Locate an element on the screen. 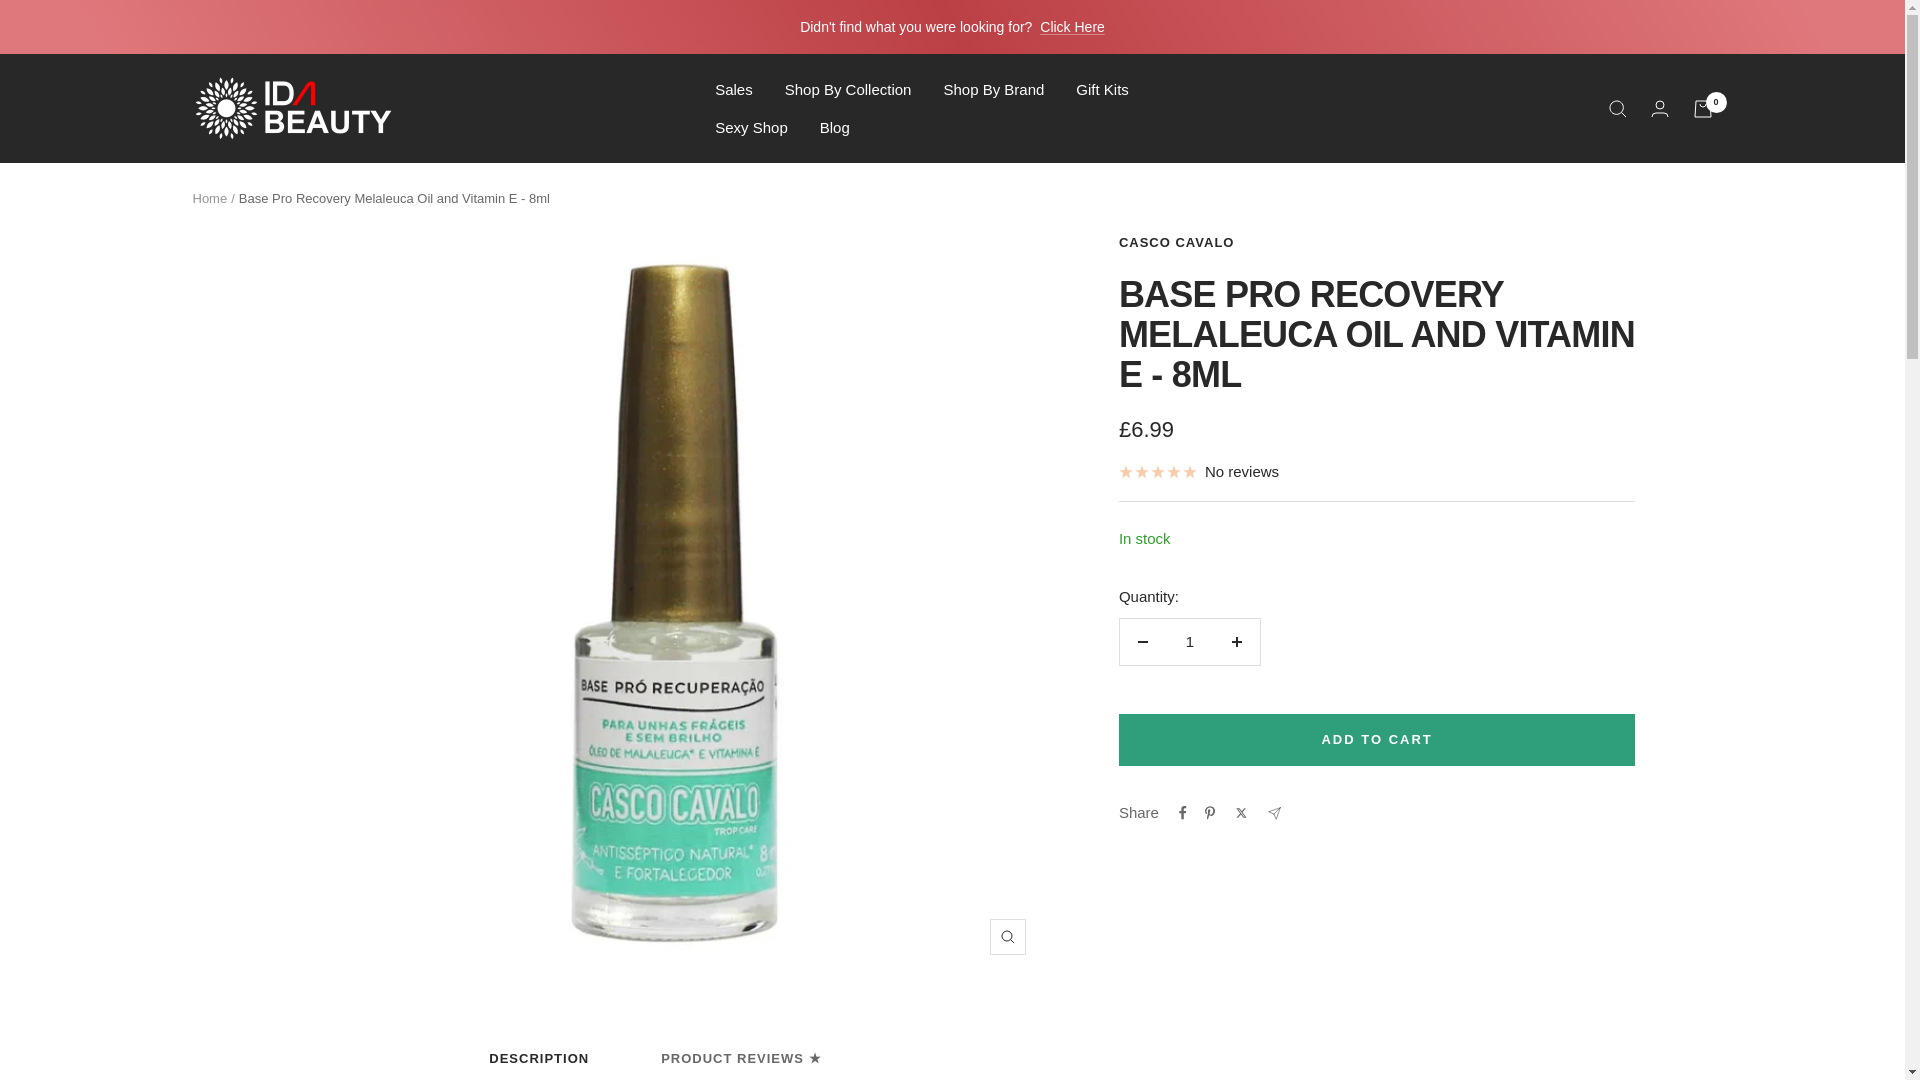  1 is located at coordinates (1189, 642).